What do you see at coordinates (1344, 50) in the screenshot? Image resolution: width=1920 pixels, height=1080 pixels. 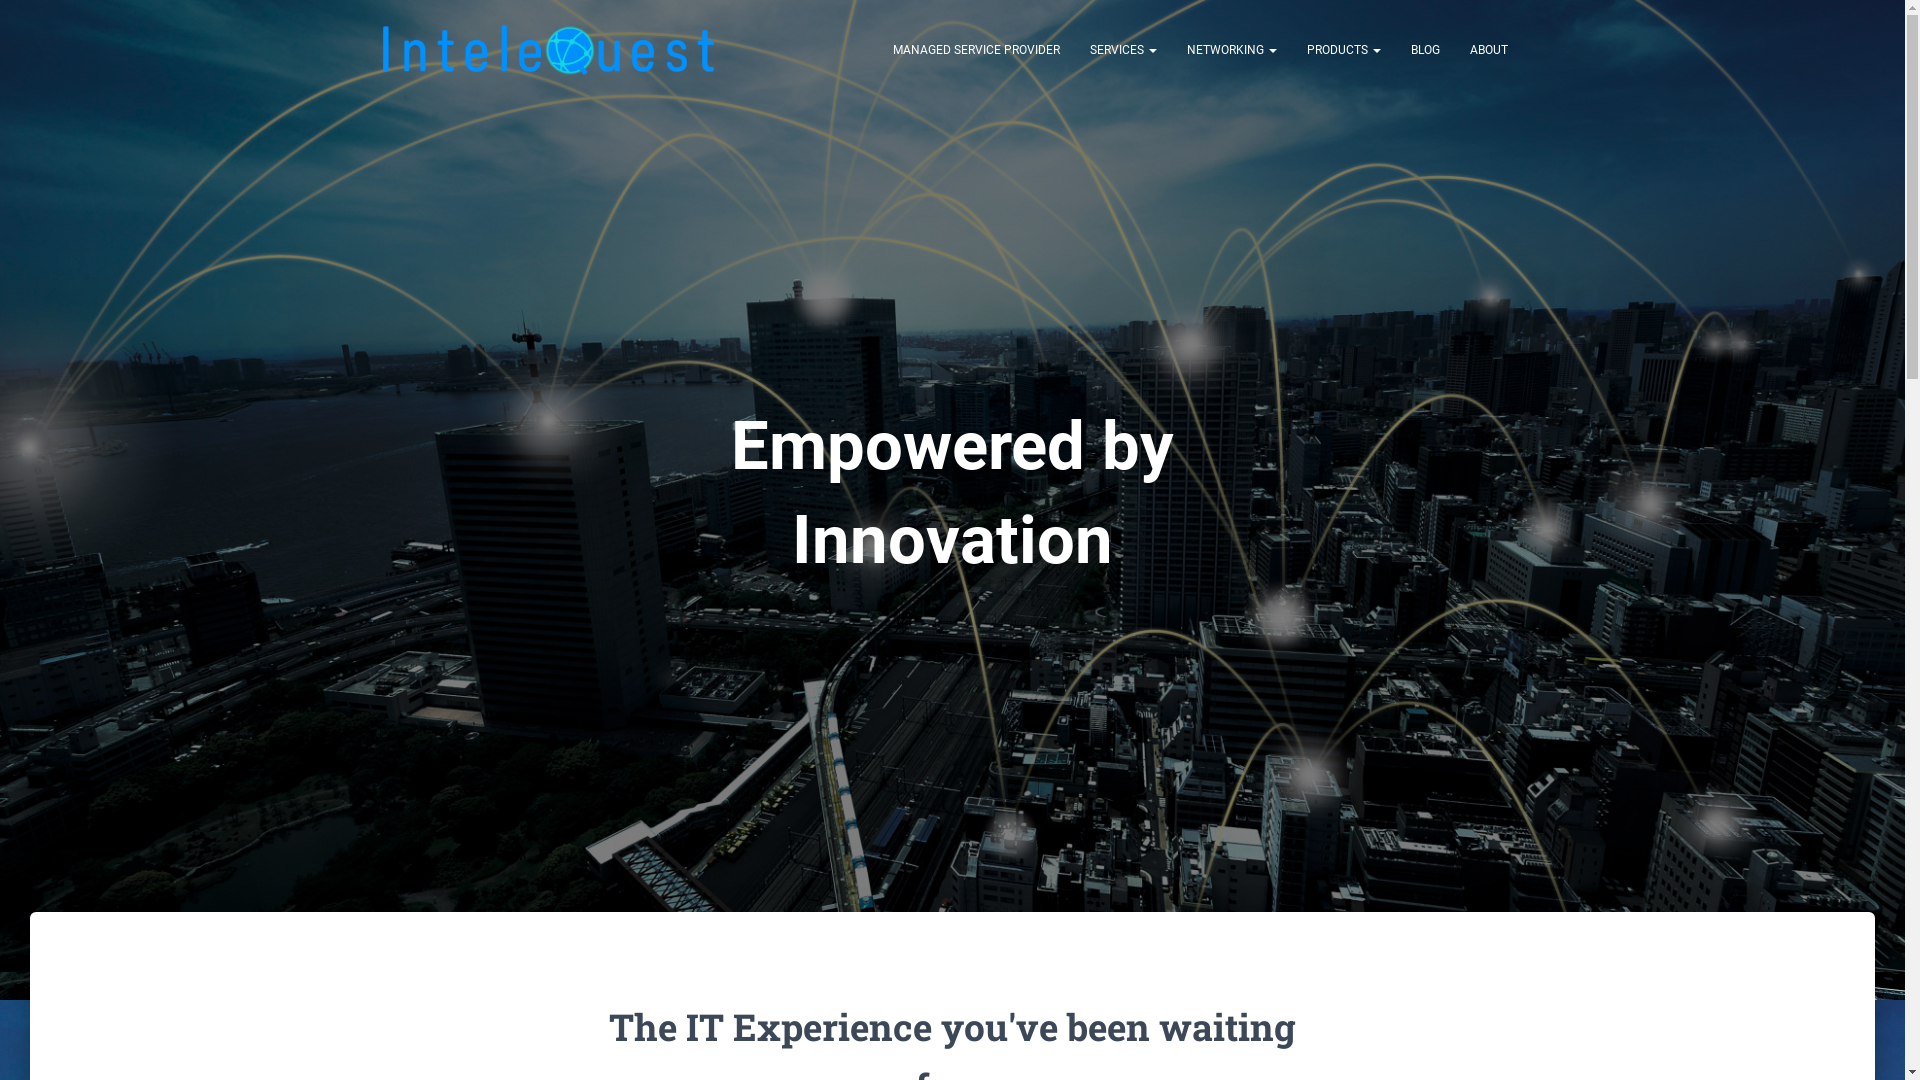 I see `PRODUCTS` at bounding box center [1344, 50].